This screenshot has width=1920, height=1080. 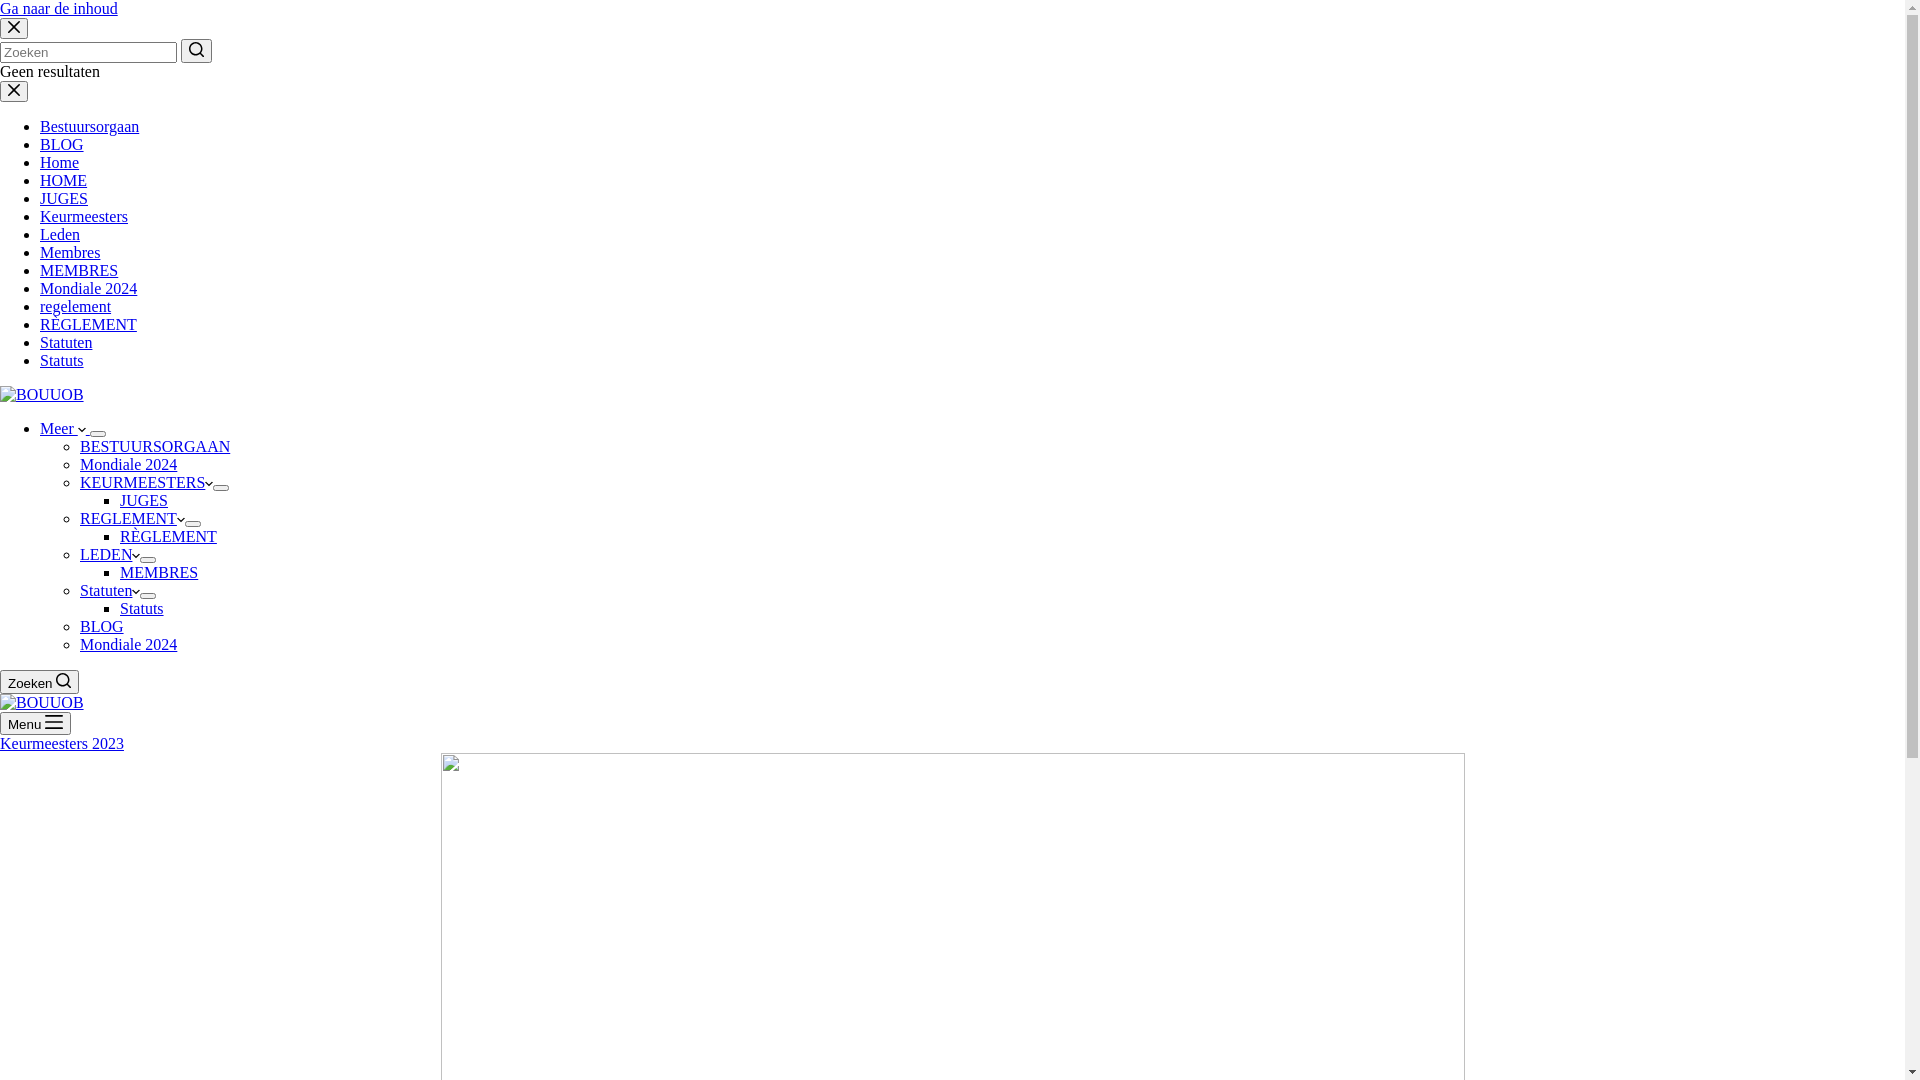 What do you see at coordinates (60, 162) in the screenshot?
I see `Home` at bounding box center [60, 162].